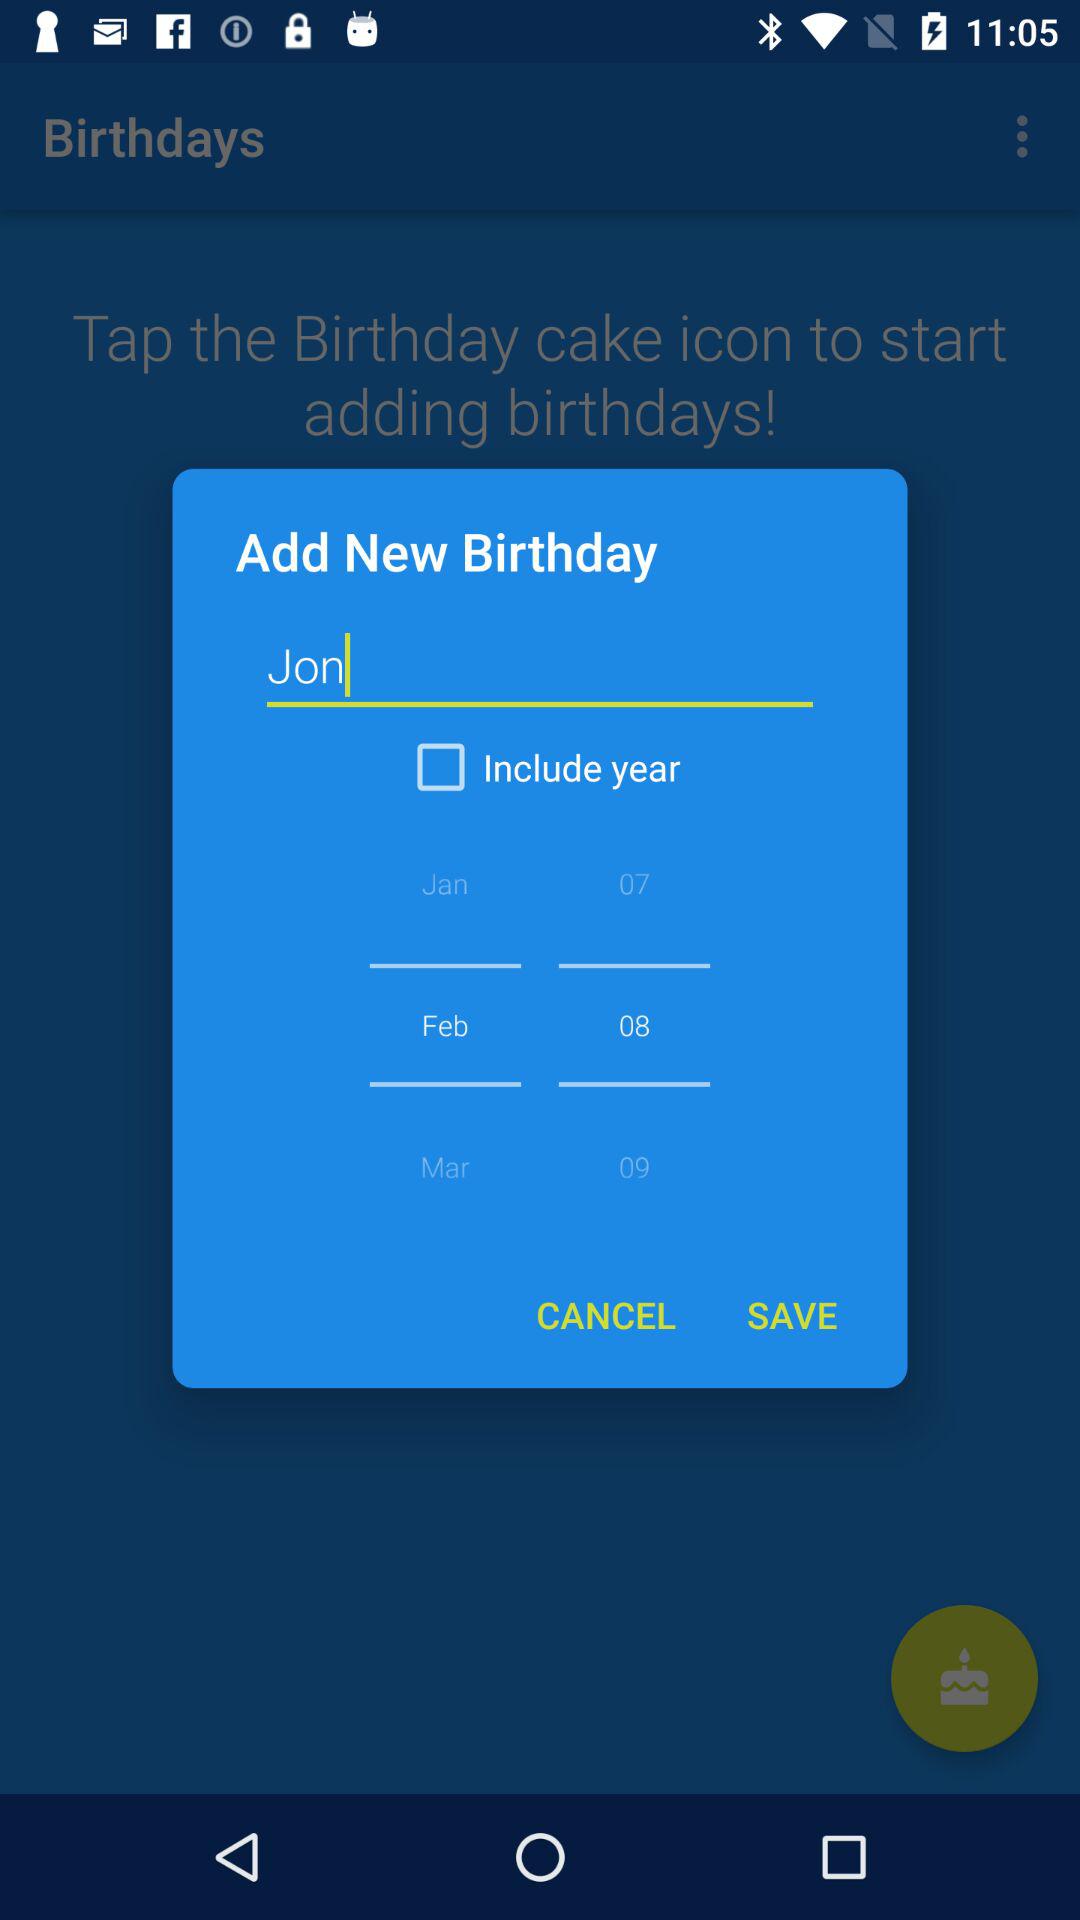 The image size is (1080, 1920). I want to click on tap the item below the add new birthday icon, so click(540, 666).